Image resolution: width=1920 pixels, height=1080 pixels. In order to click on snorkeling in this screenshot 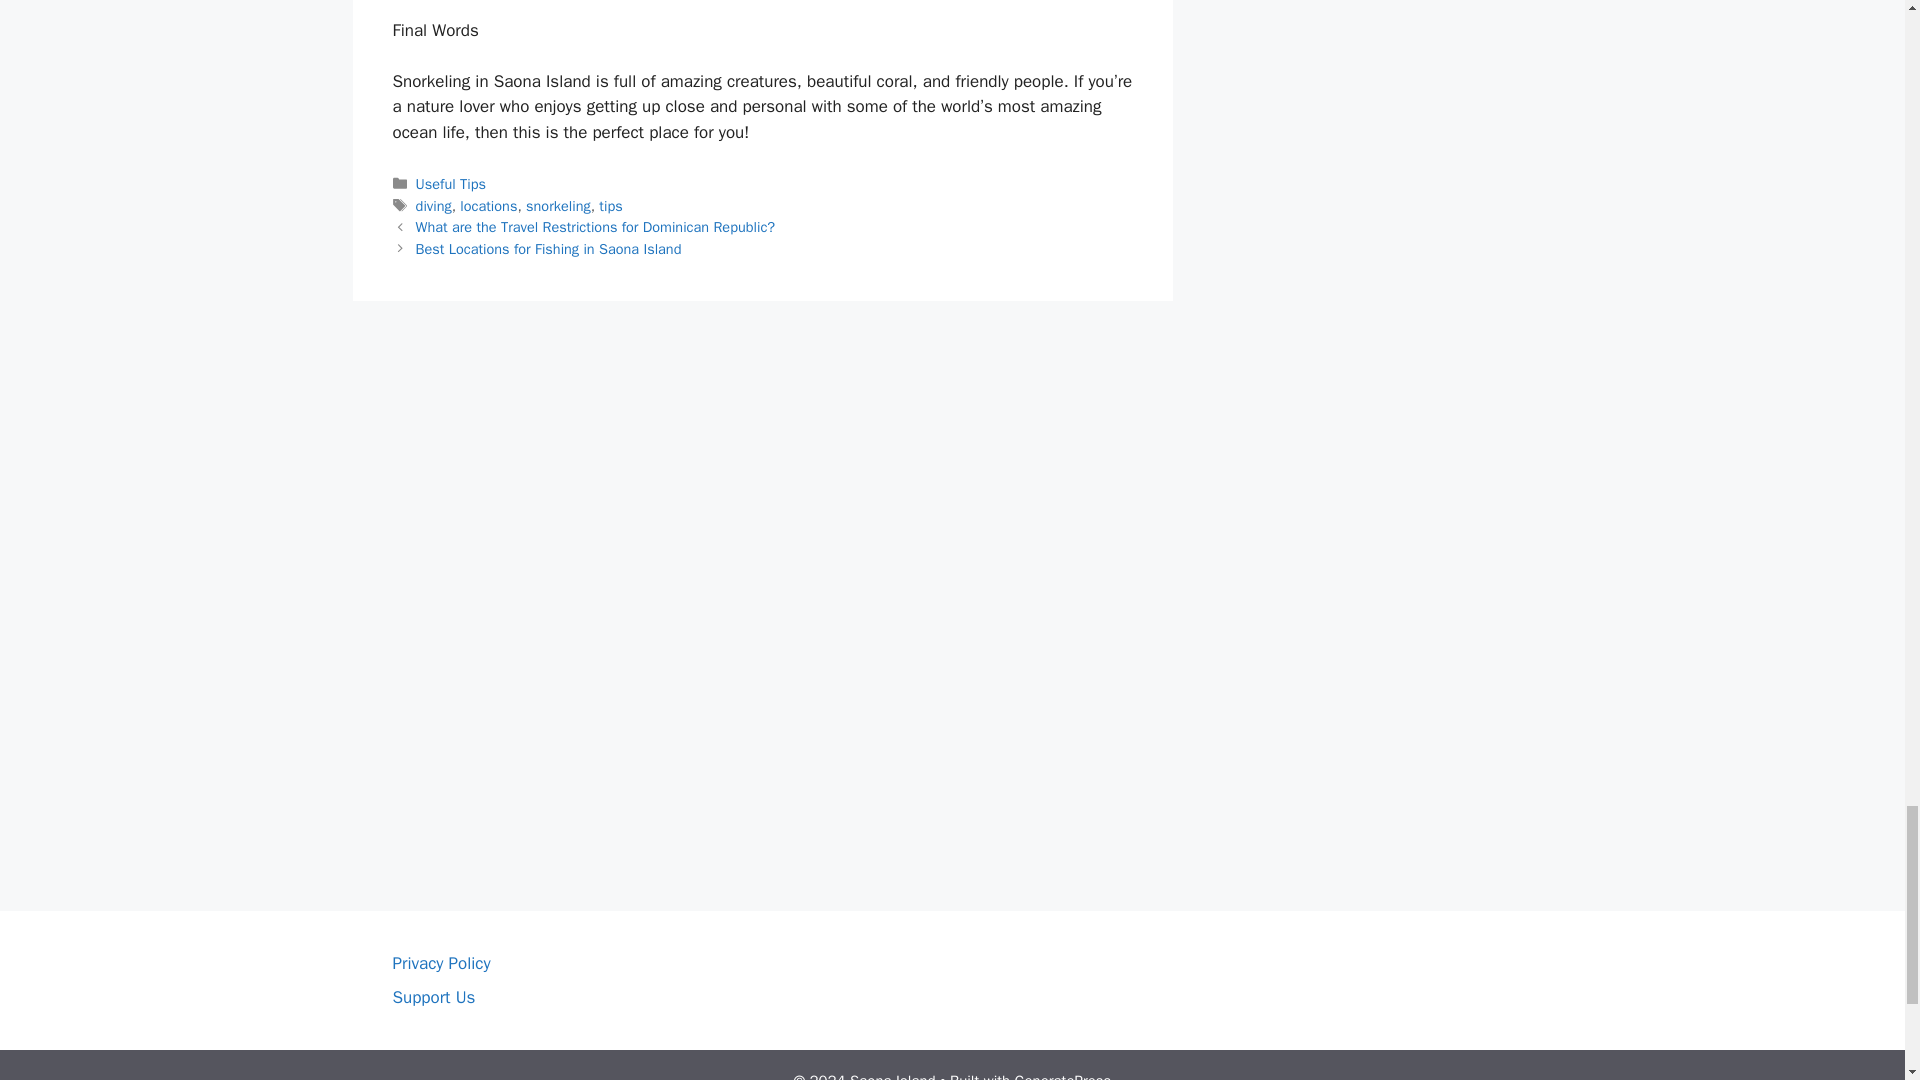, I will do `click(558, 205)`.